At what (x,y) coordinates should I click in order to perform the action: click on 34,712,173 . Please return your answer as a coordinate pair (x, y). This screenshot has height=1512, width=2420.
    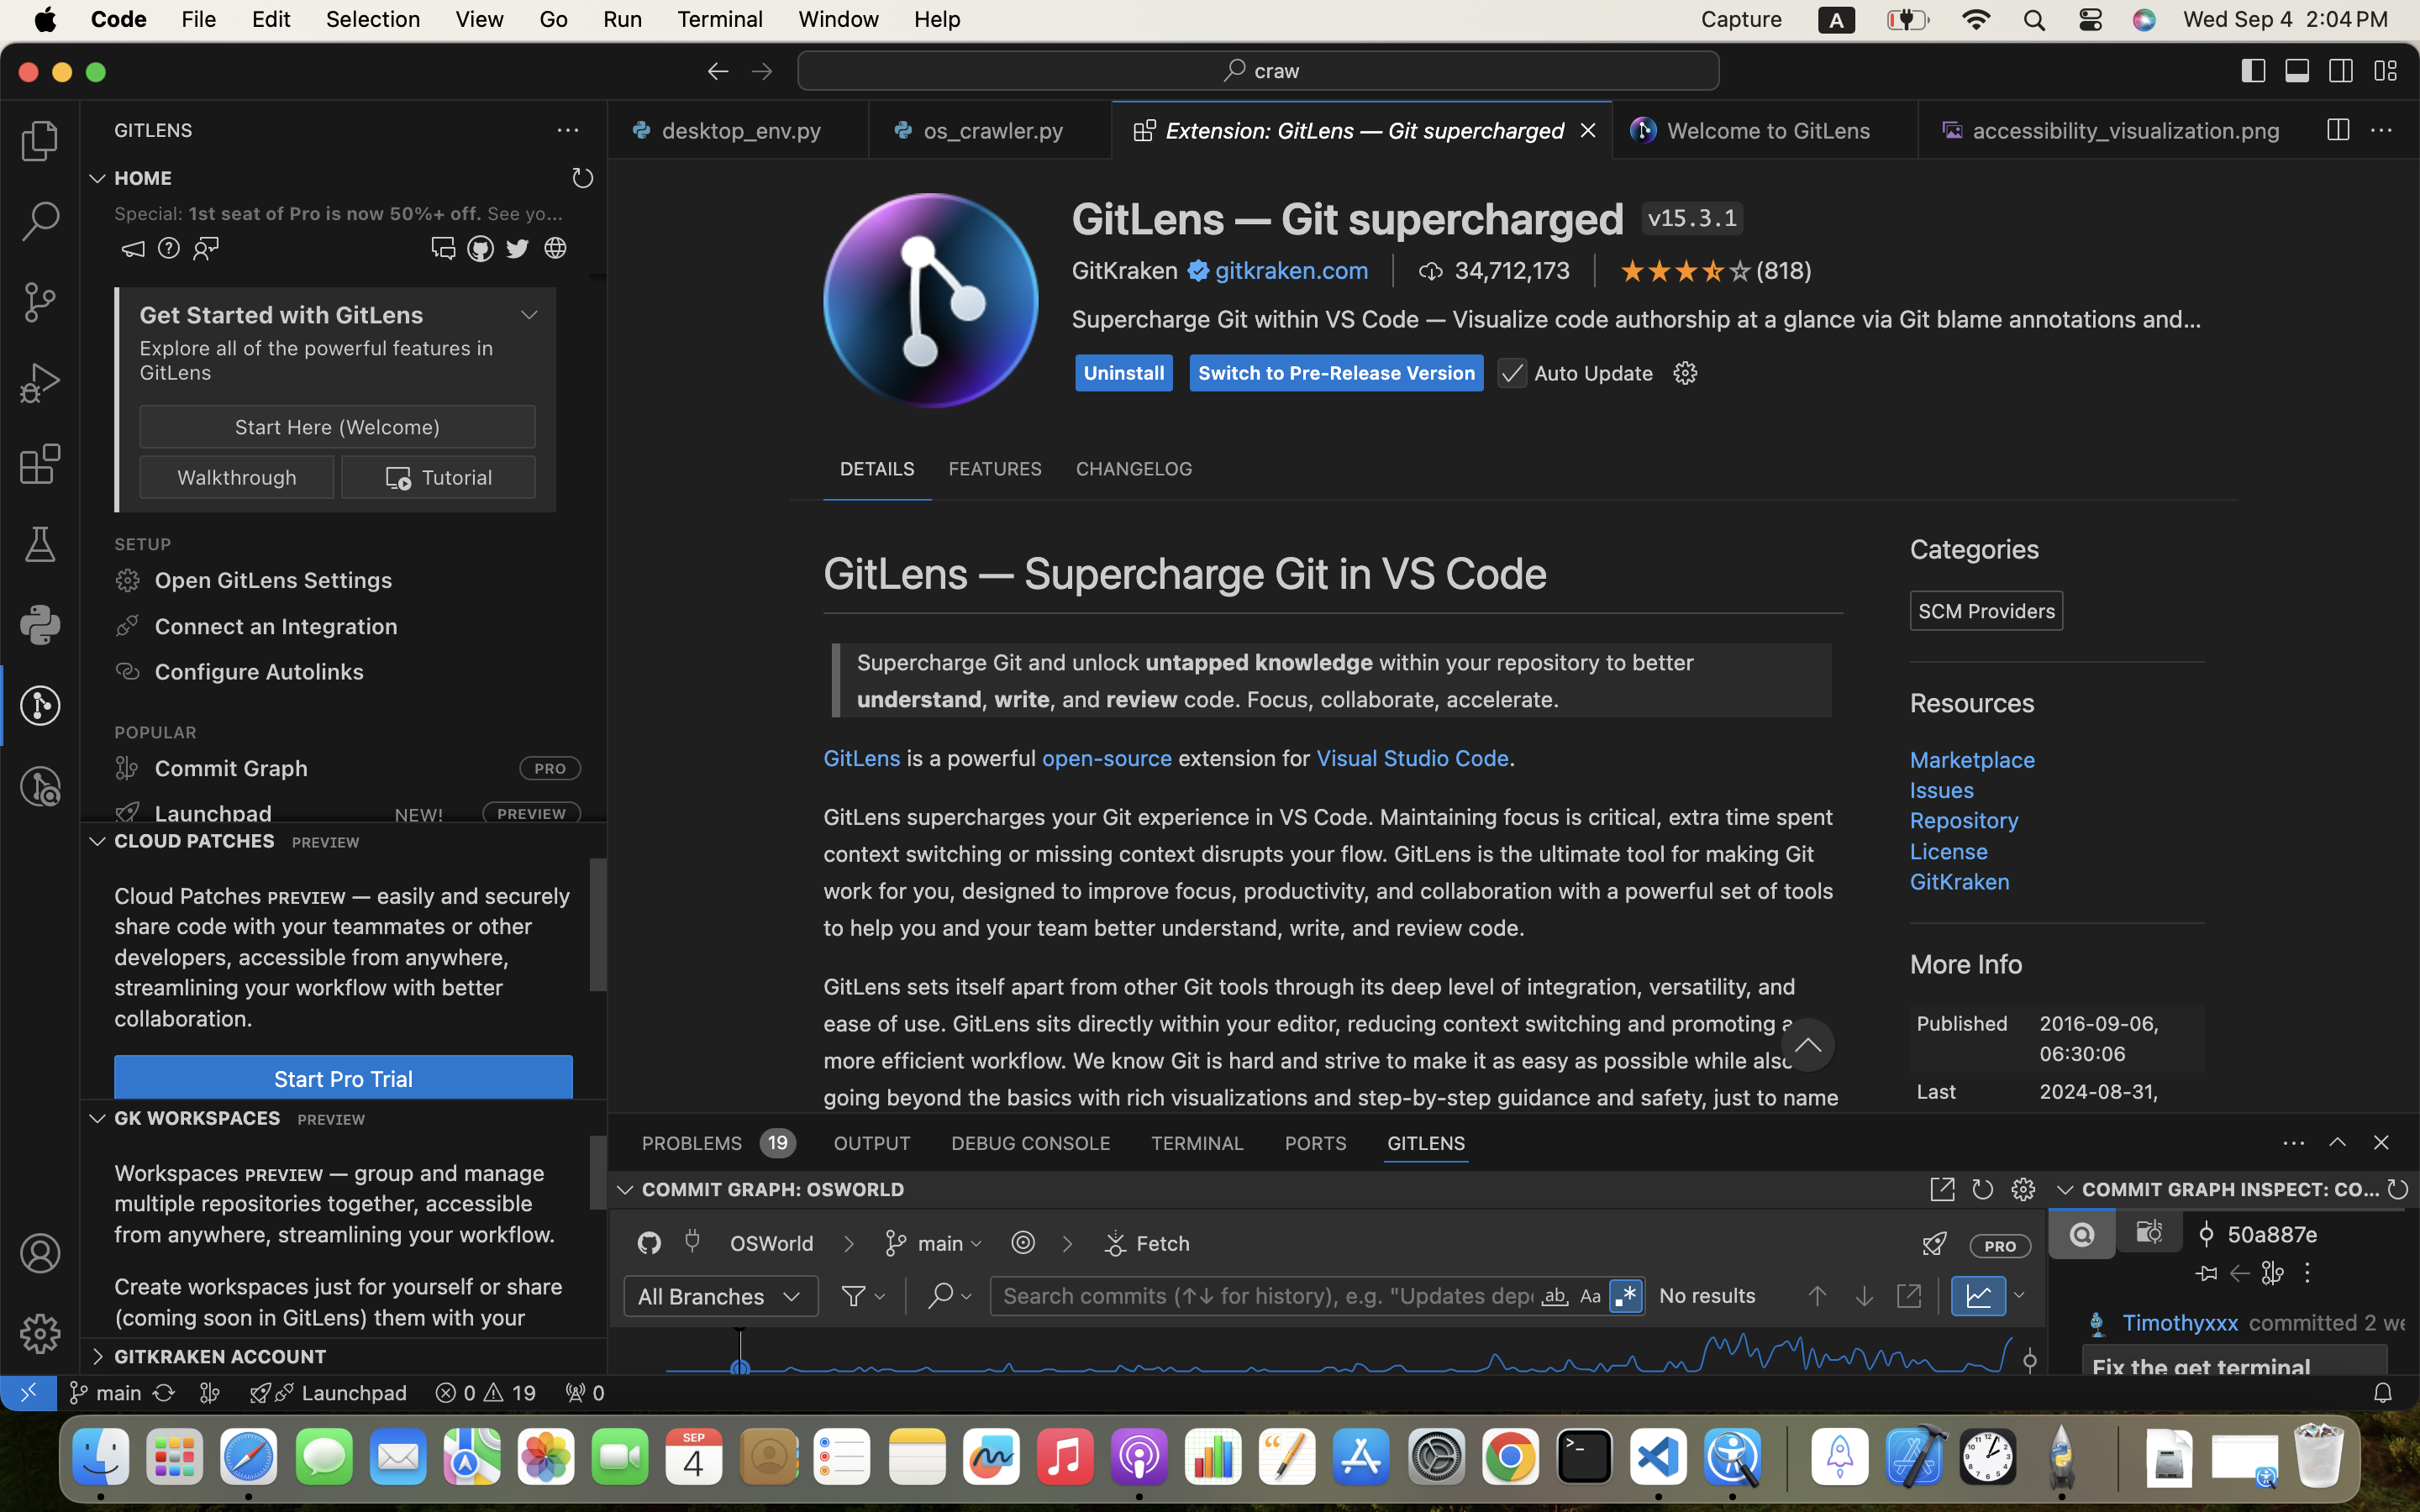
    Looking at the image, I should click on (1495, 270).